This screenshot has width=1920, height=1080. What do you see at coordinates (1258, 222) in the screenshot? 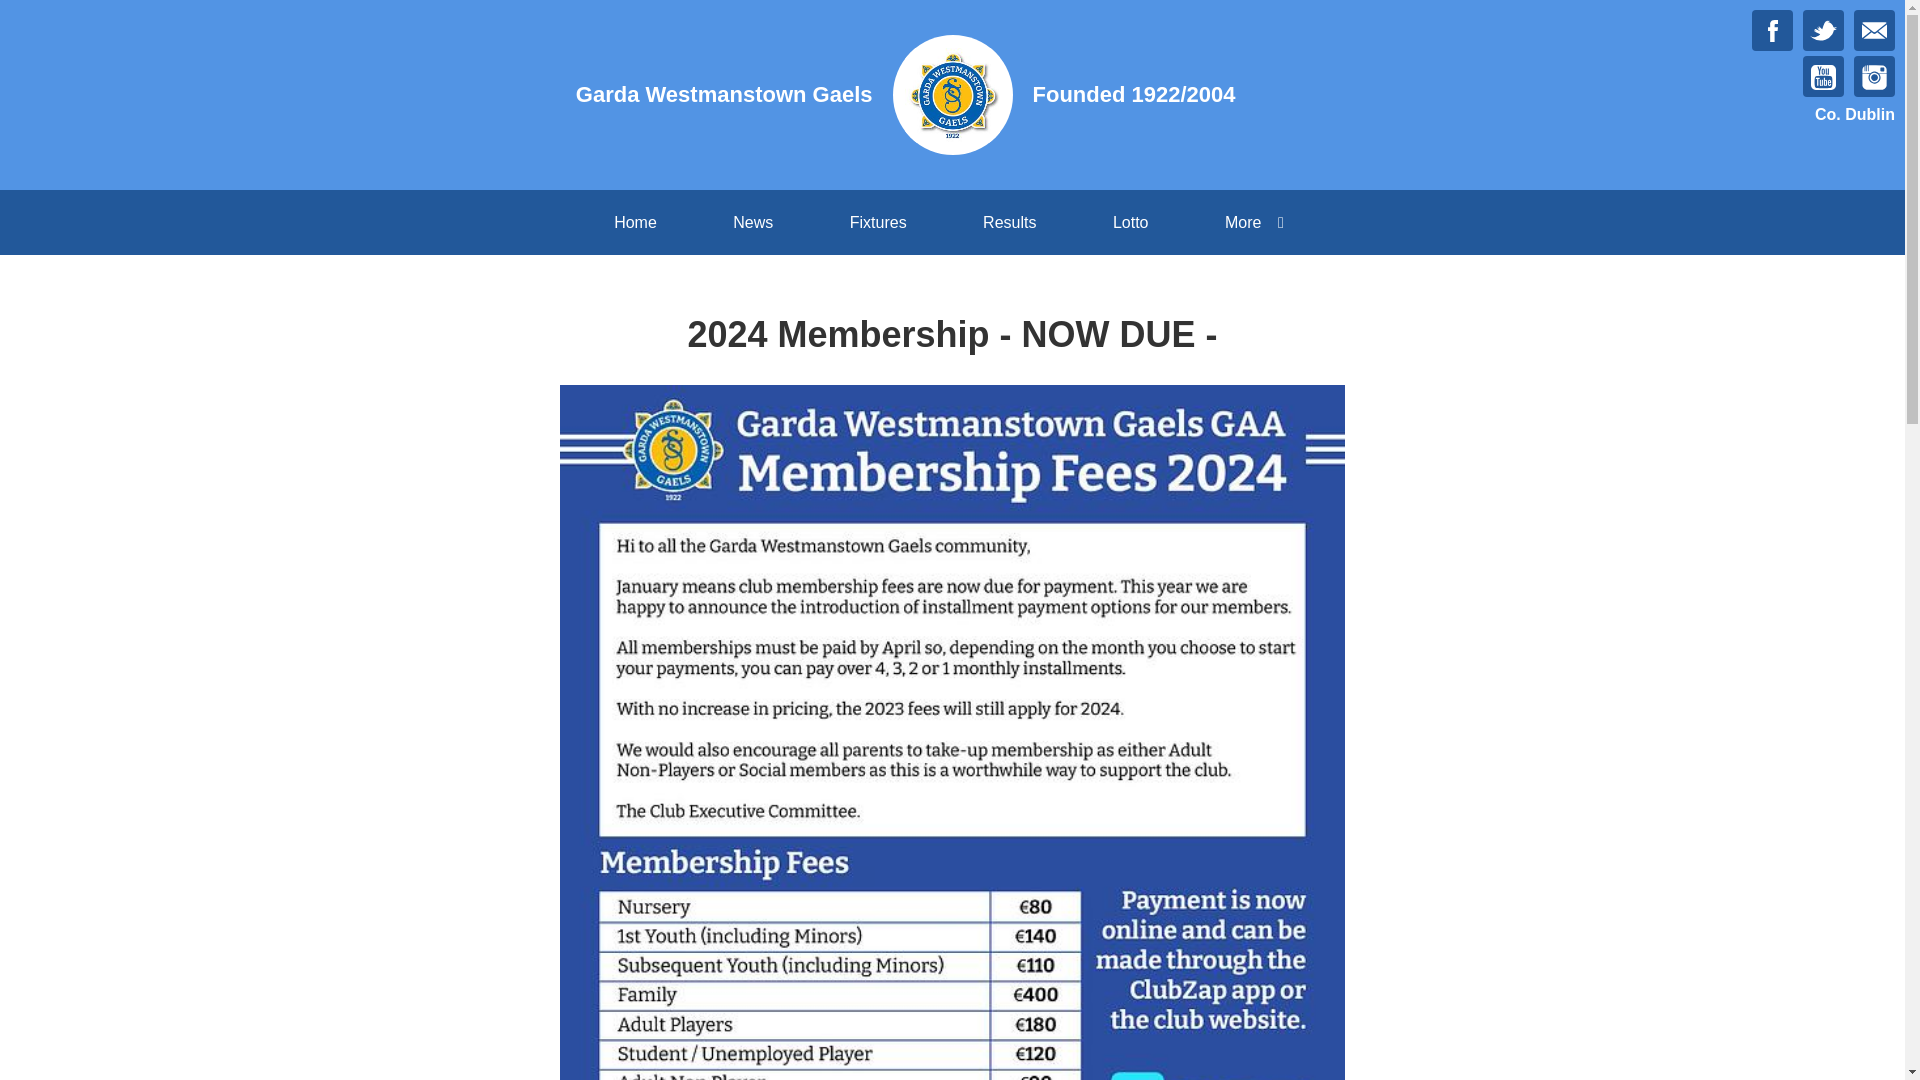
I see `More` at bounding box center [1258, 222].